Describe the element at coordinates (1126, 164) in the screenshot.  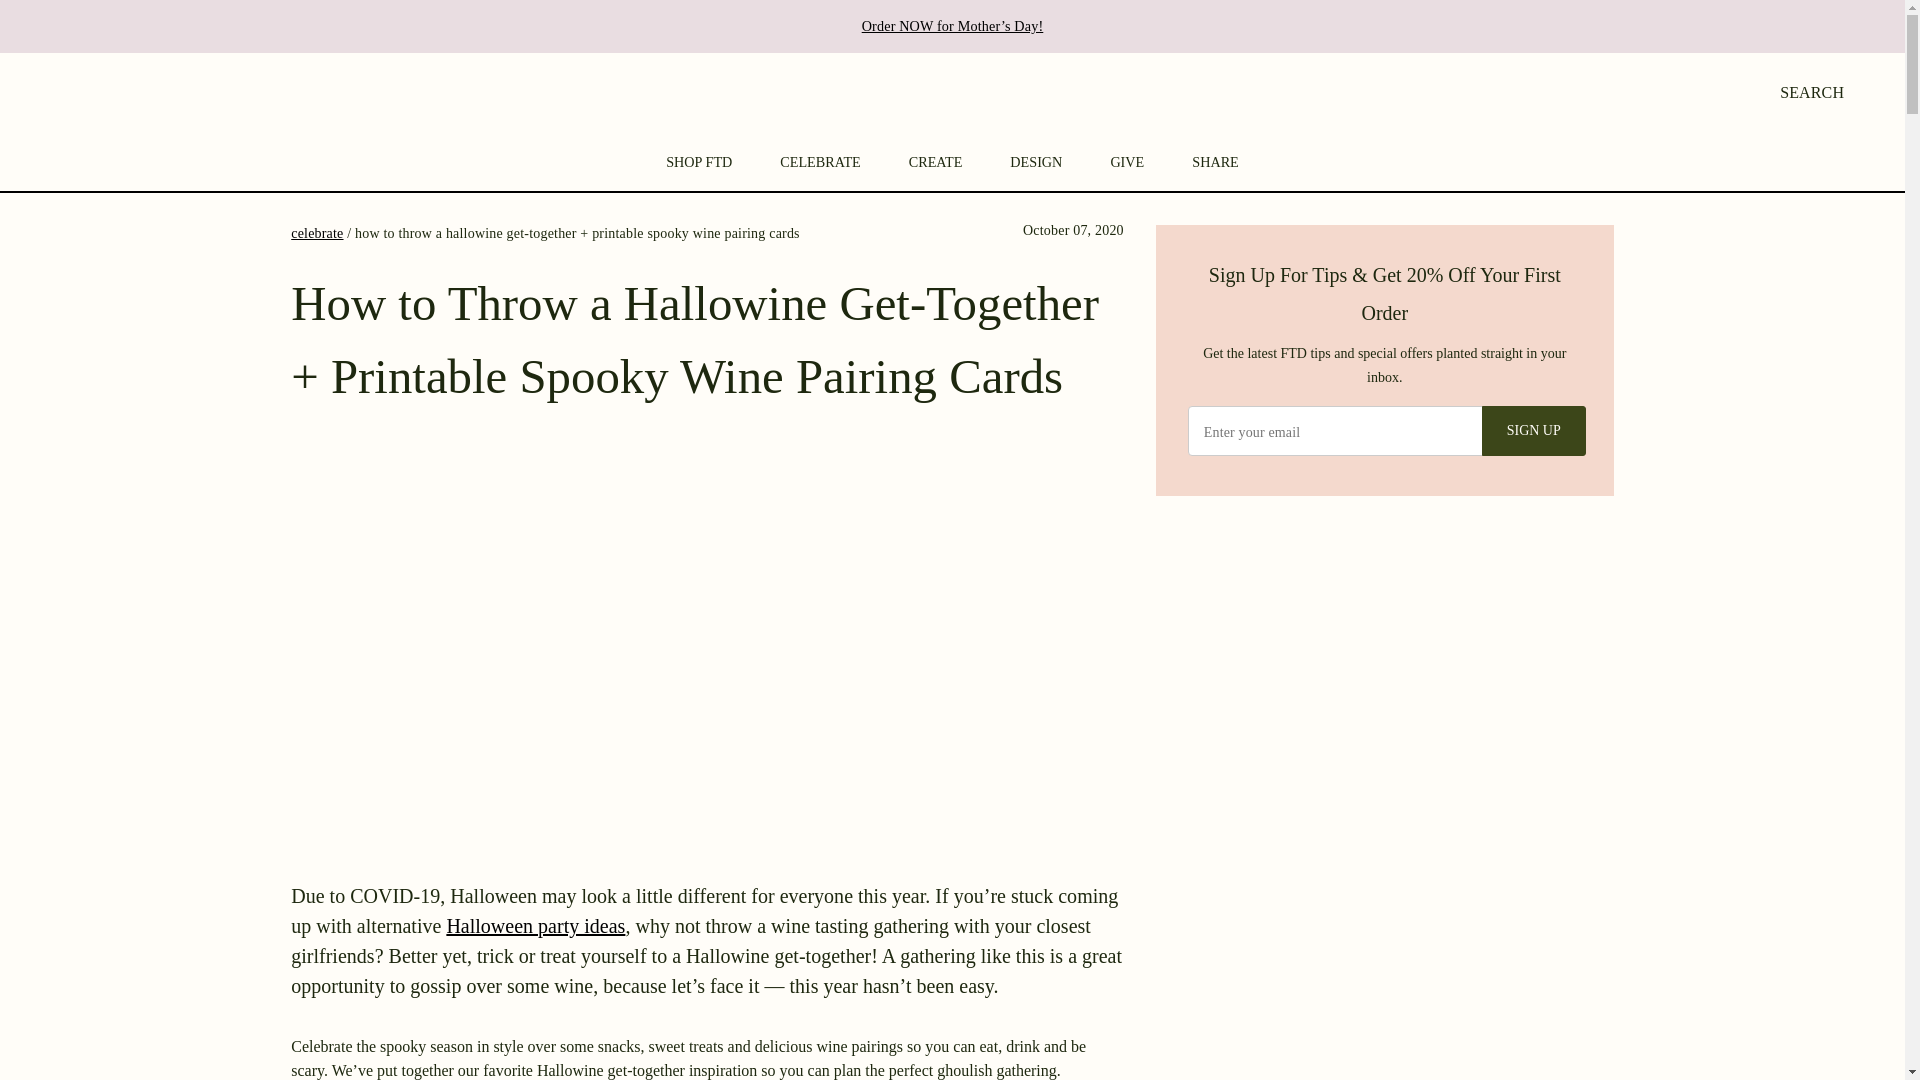
I see `GIVE` at that location.